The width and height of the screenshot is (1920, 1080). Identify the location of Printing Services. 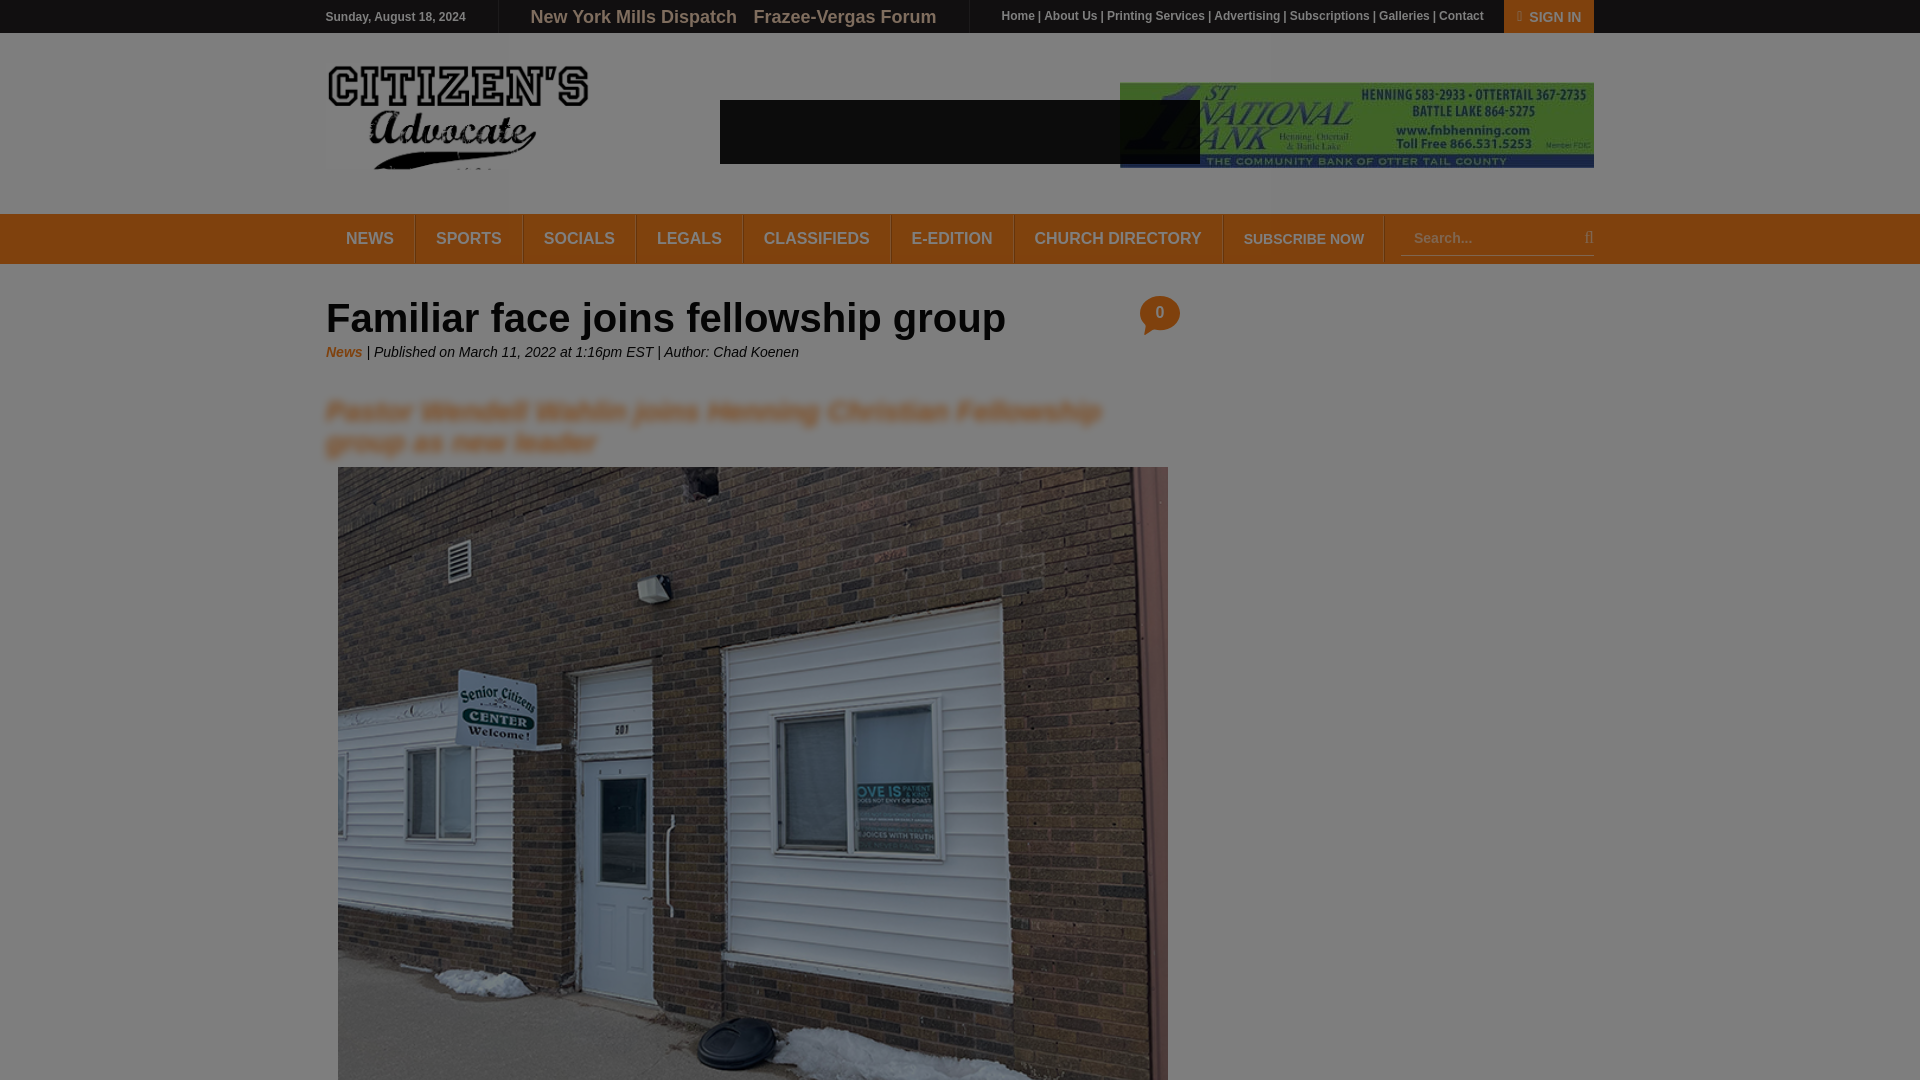
(1156, 15).